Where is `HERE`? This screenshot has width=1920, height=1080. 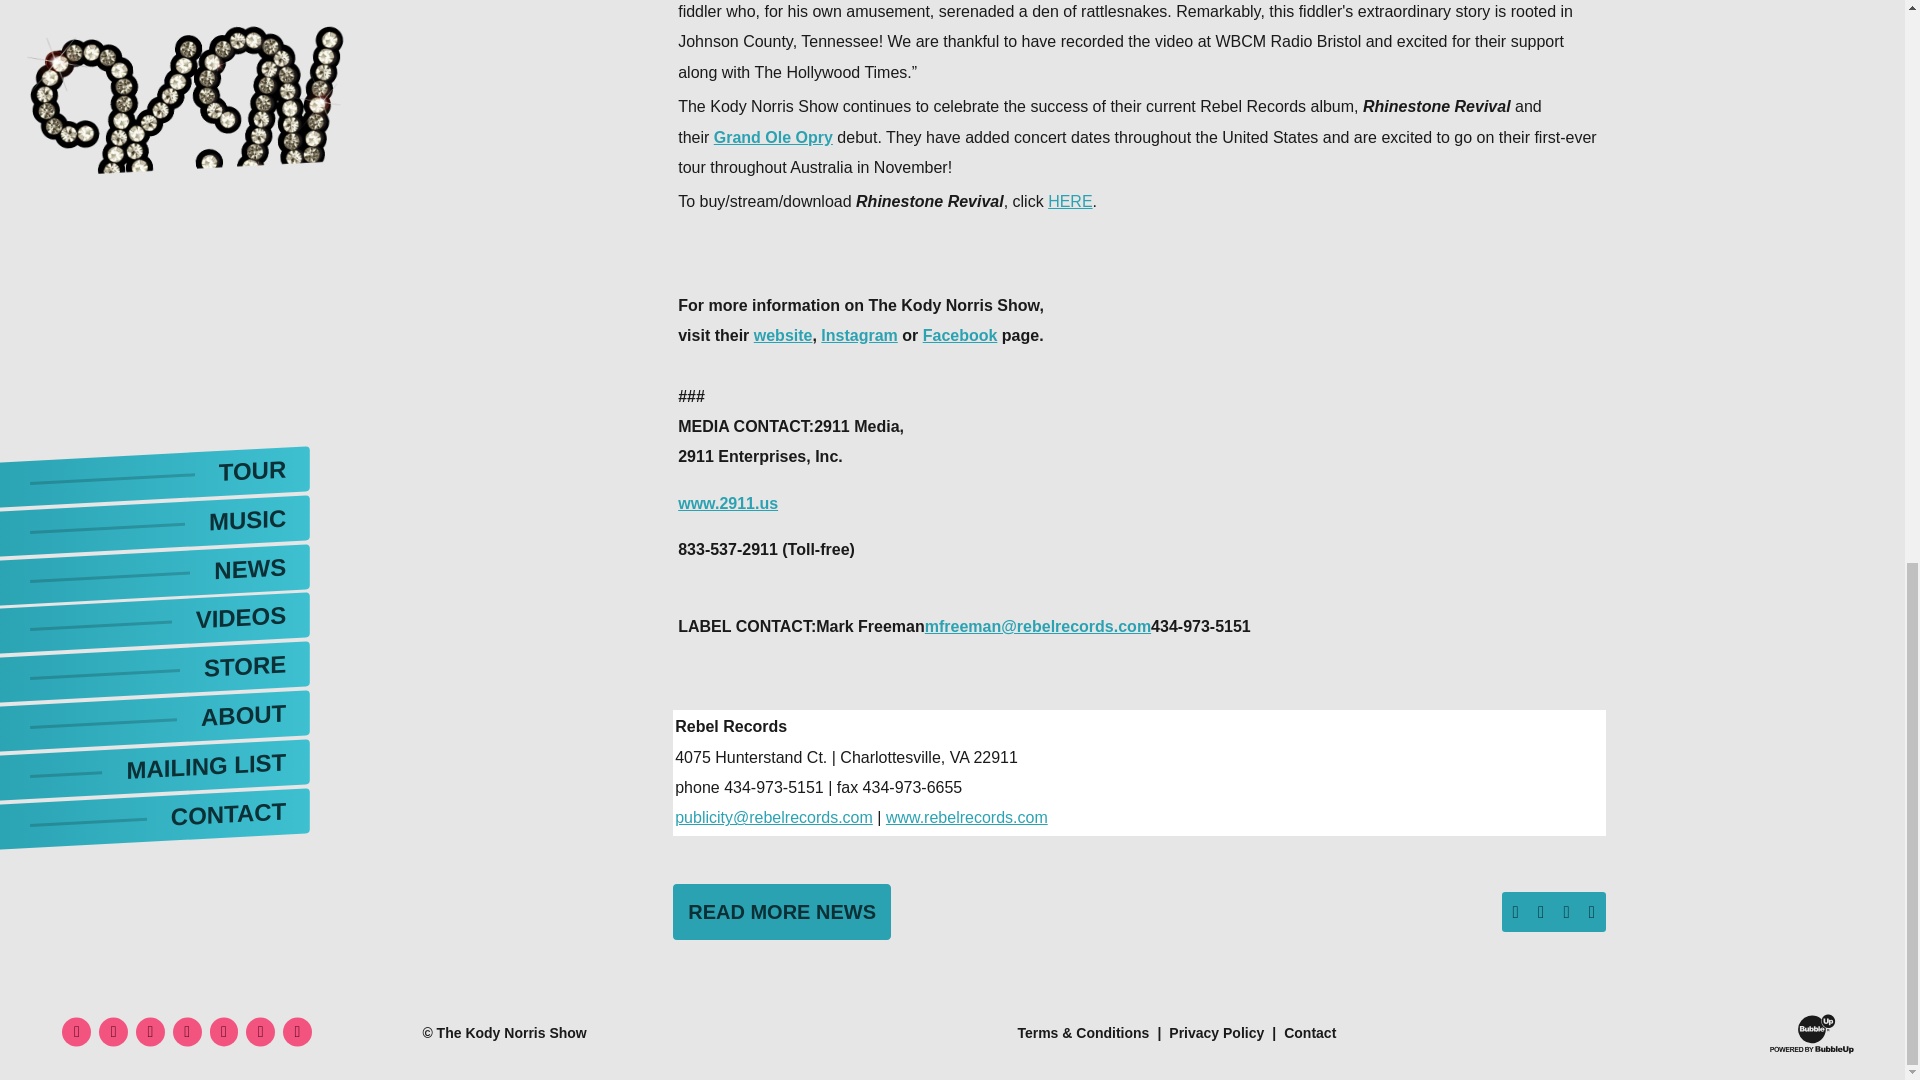
HERE is located at coordinates (1070, 201).